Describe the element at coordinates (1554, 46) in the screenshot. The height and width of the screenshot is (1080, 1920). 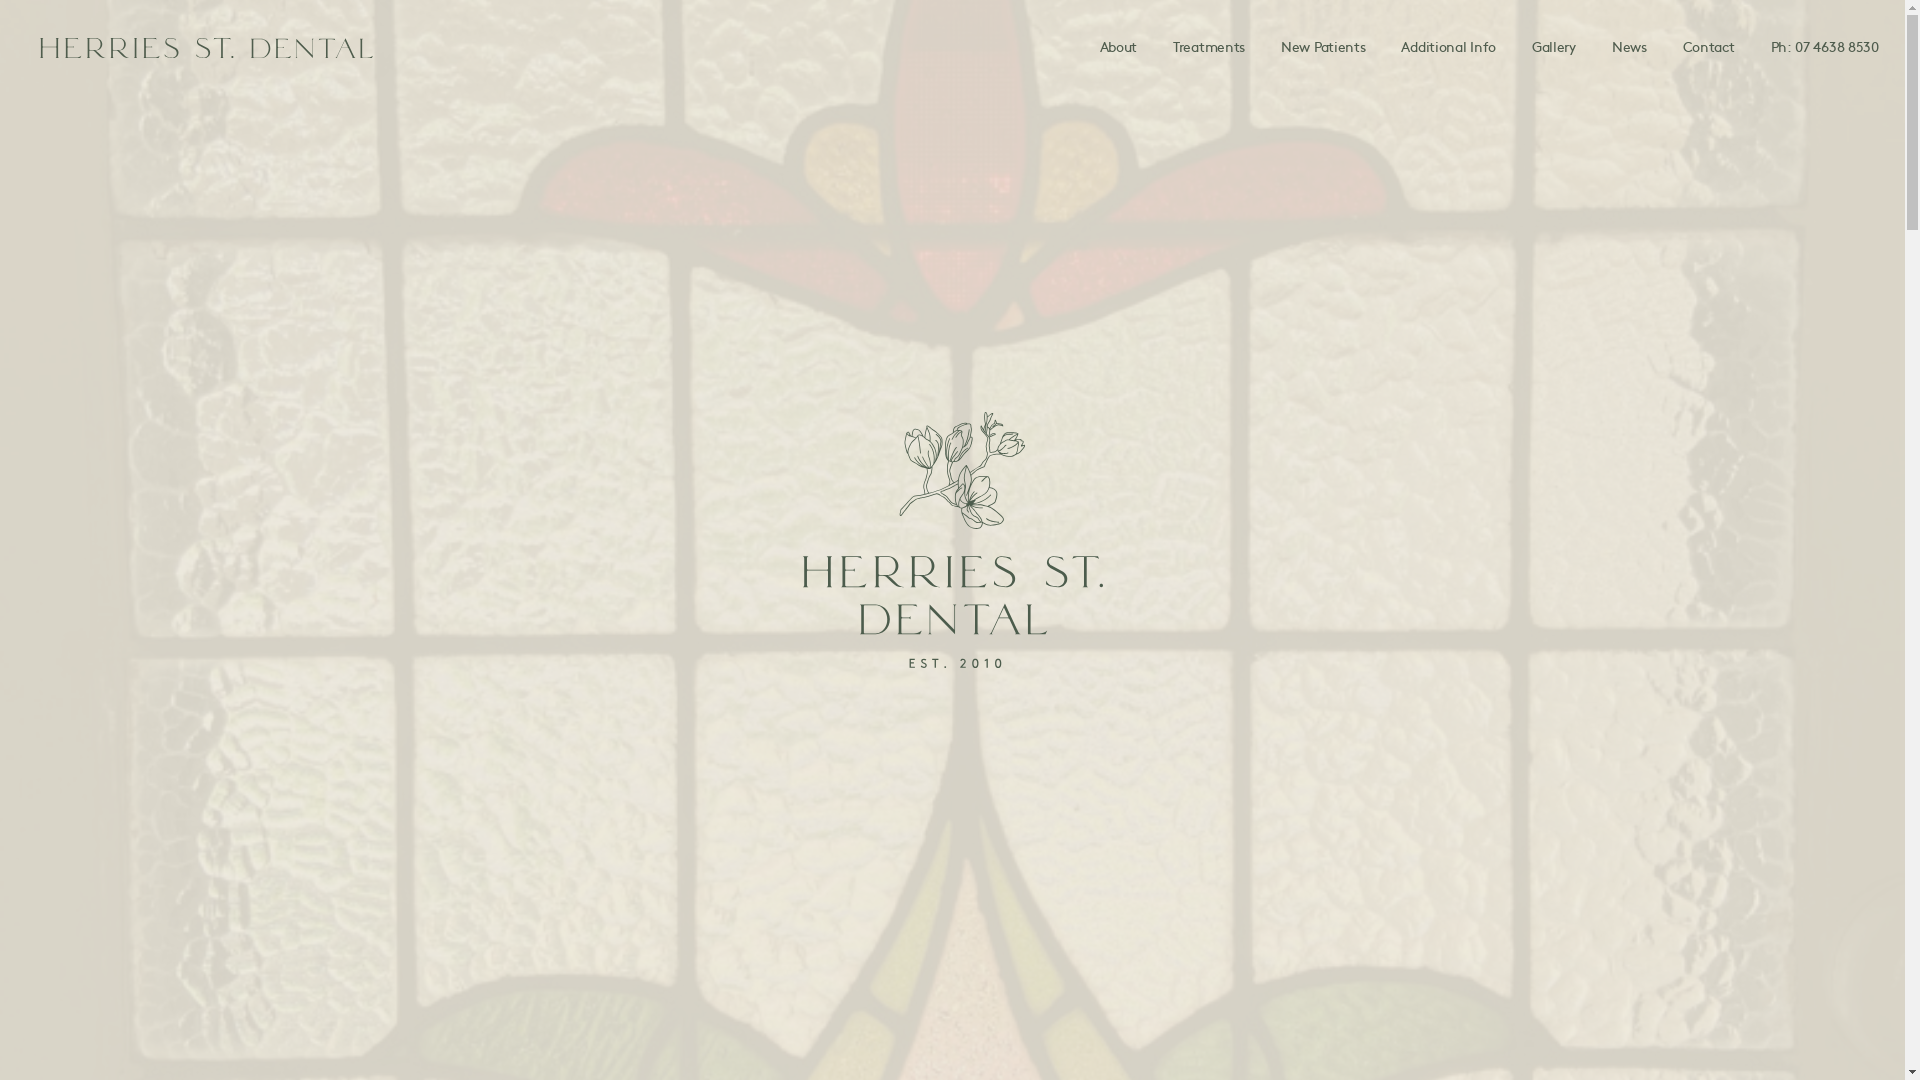
I see `Gallery` at that location.